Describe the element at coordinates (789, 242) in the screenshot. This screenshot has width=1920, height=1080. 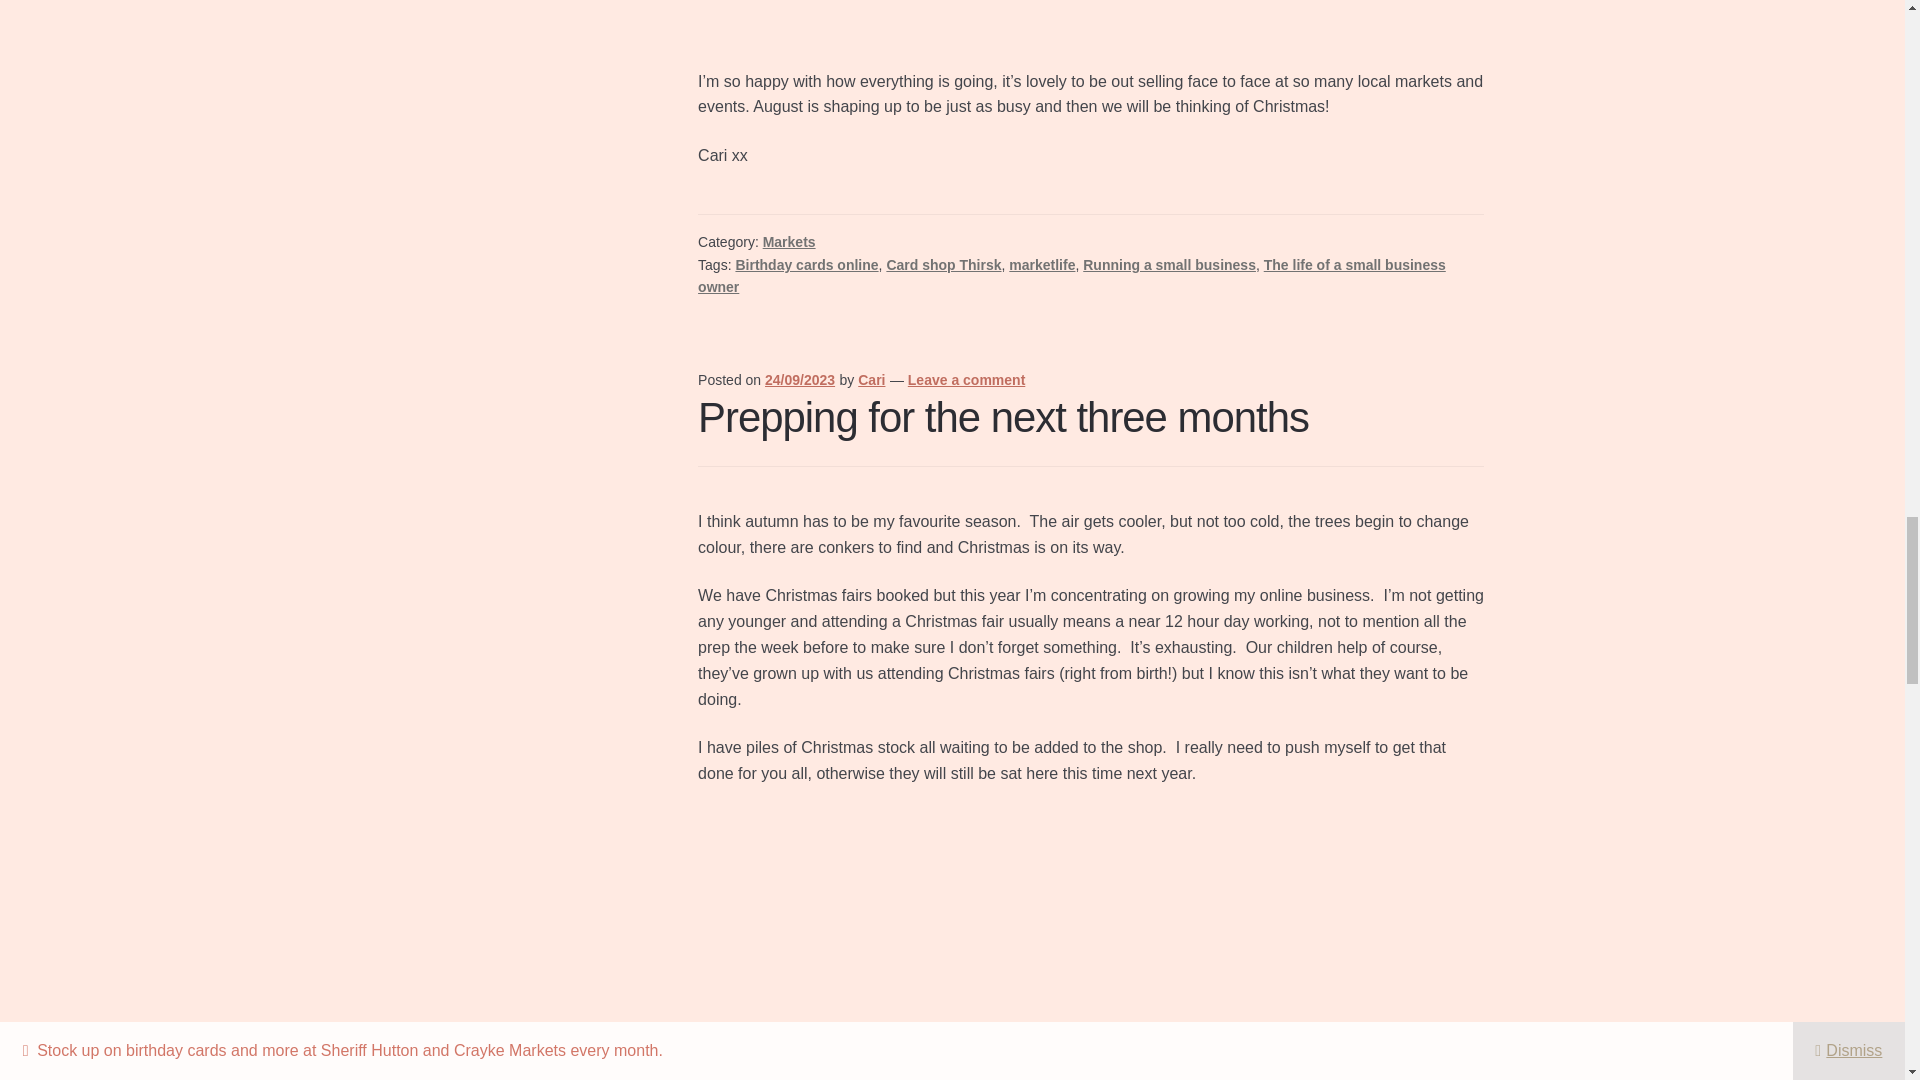
I see `Markets` at that location.